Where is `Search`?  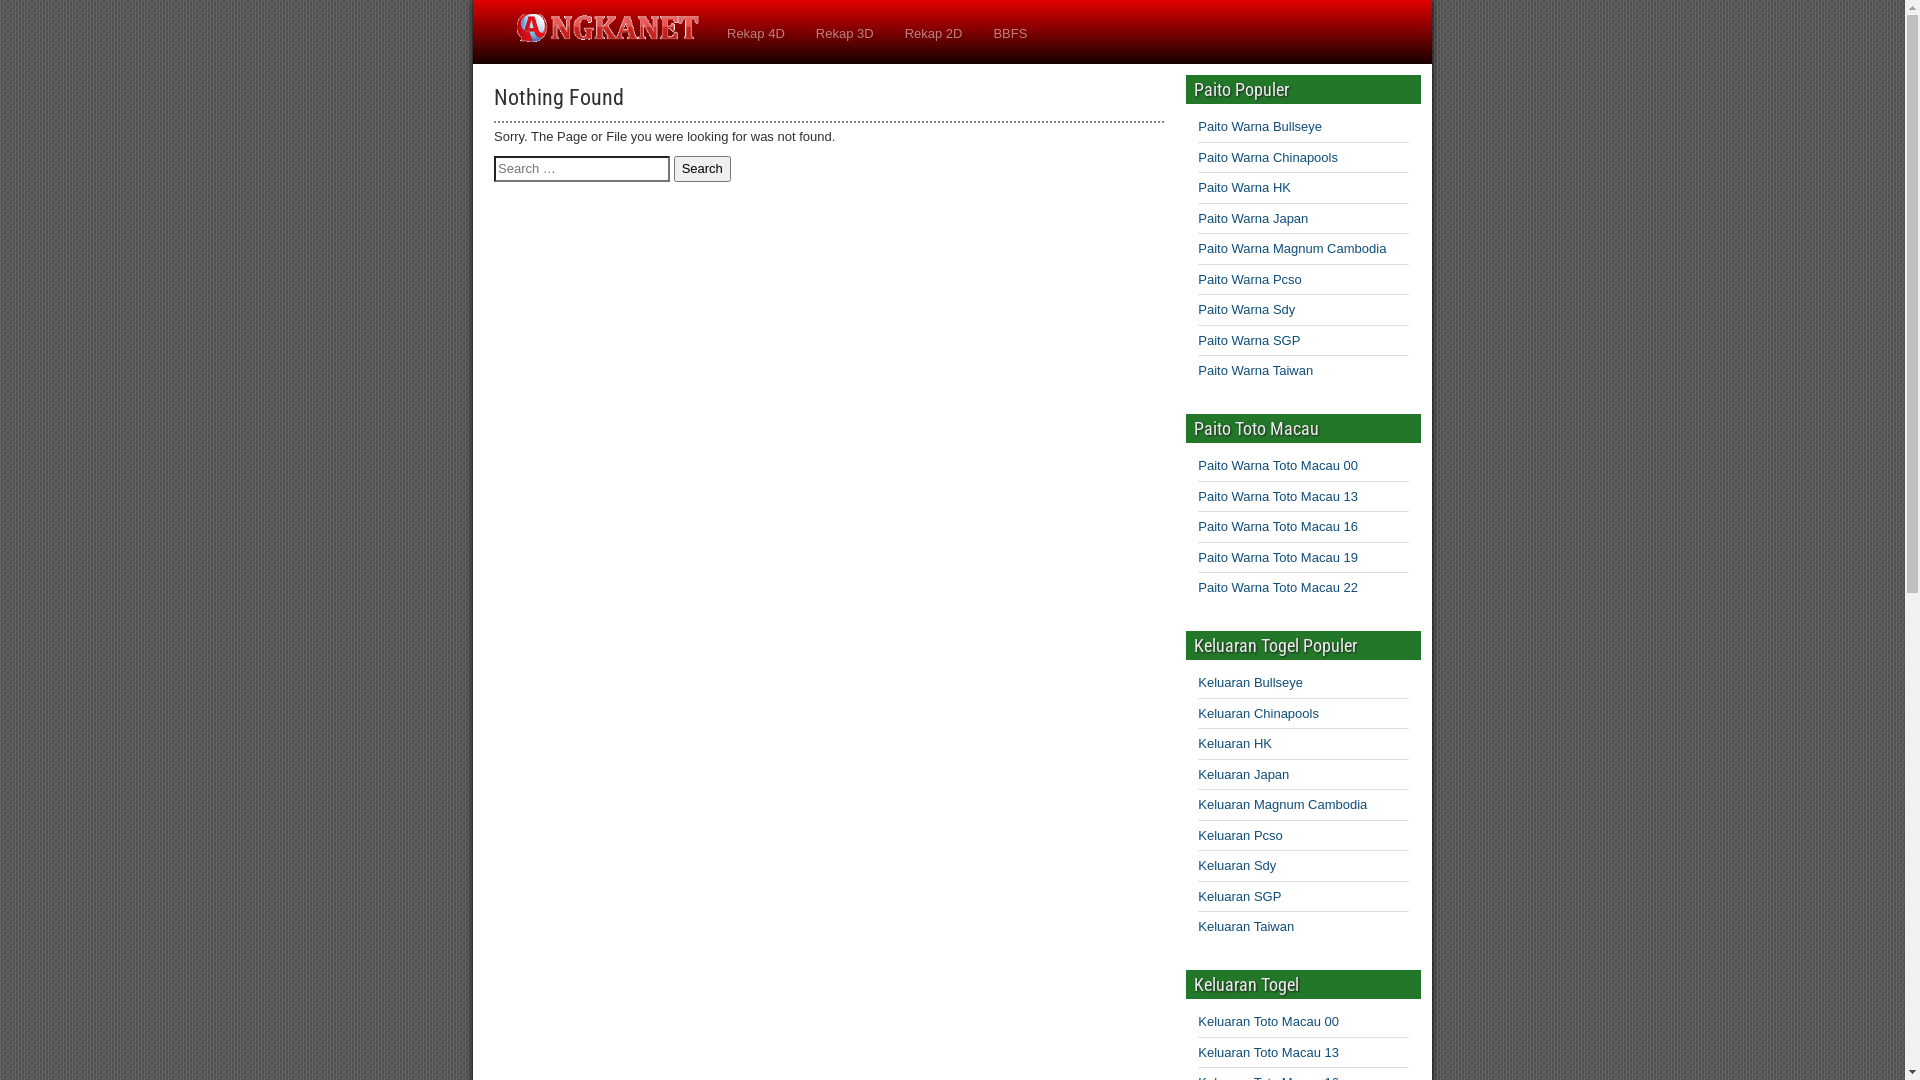
Search is located at coordinates (702, 168).